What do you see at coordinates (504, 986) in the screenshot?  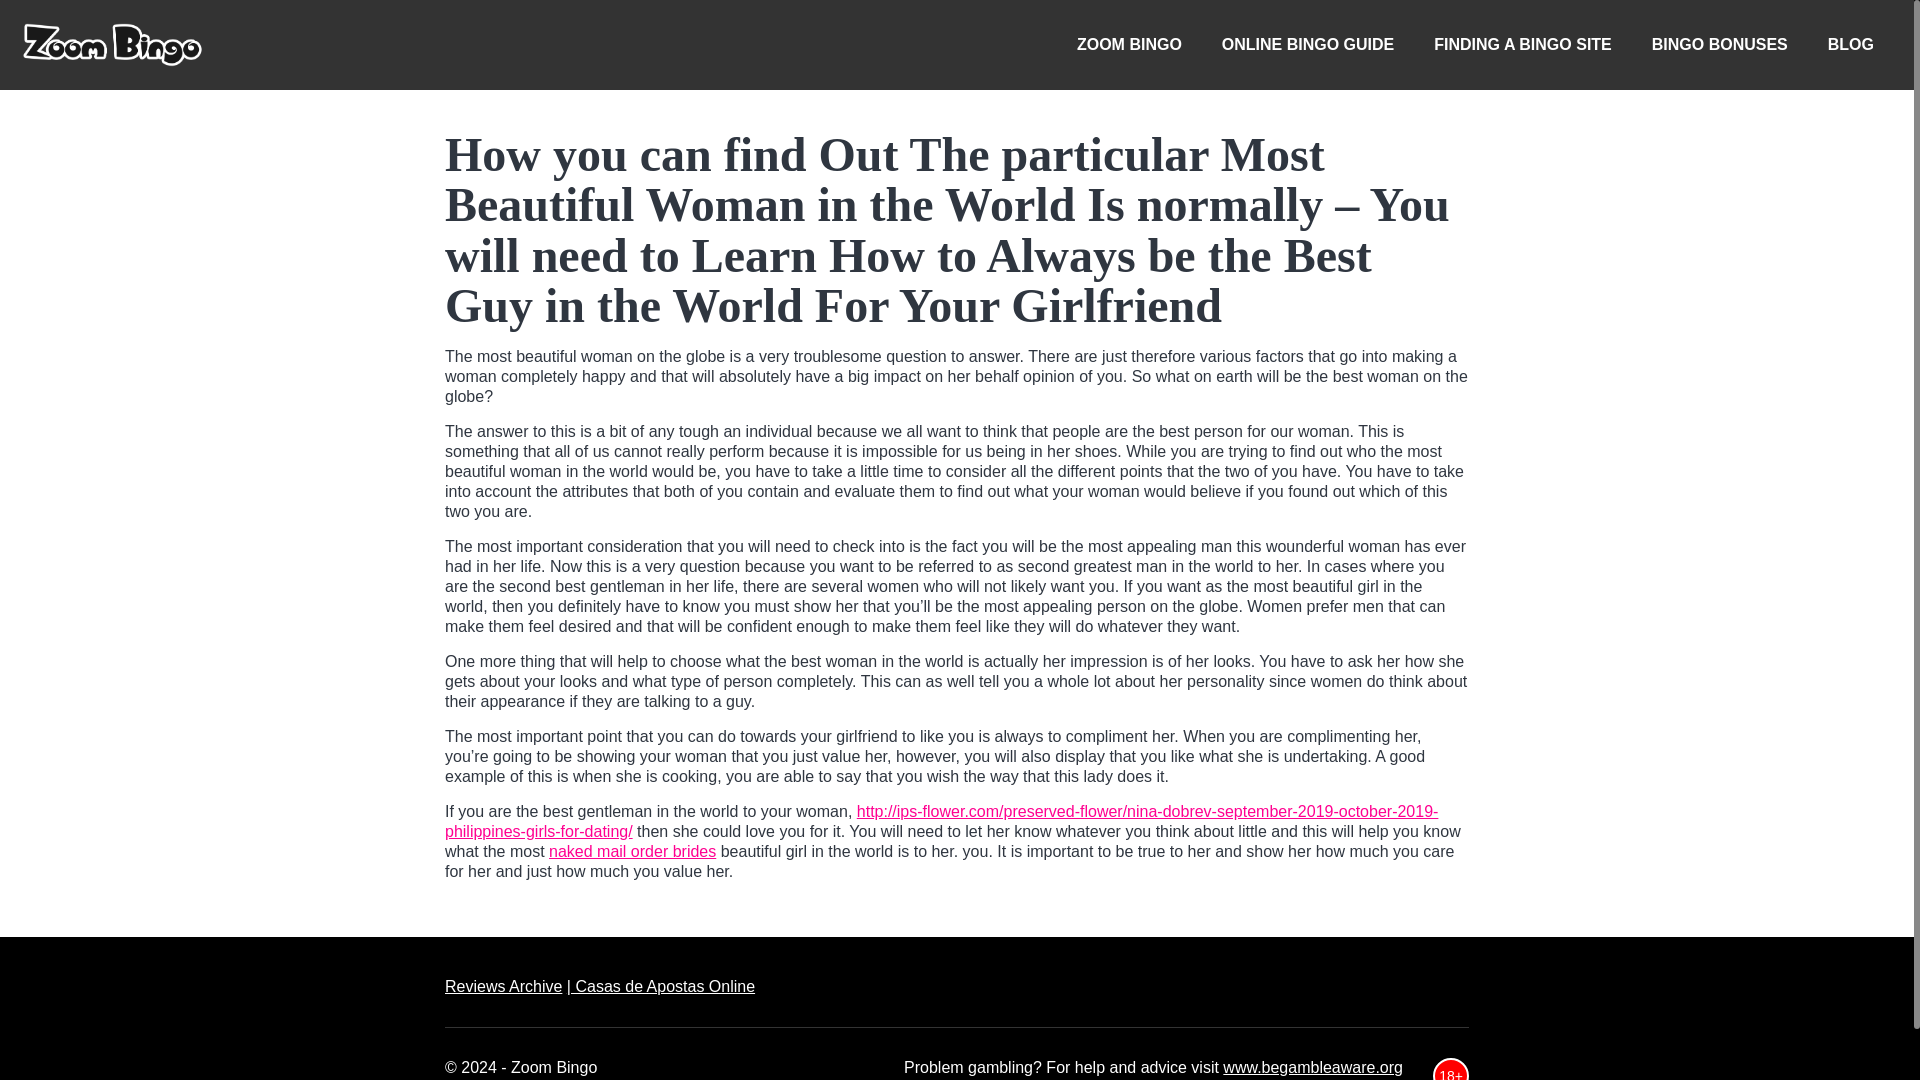 I see `Reviews Archive` at bounding box center [504, 986].